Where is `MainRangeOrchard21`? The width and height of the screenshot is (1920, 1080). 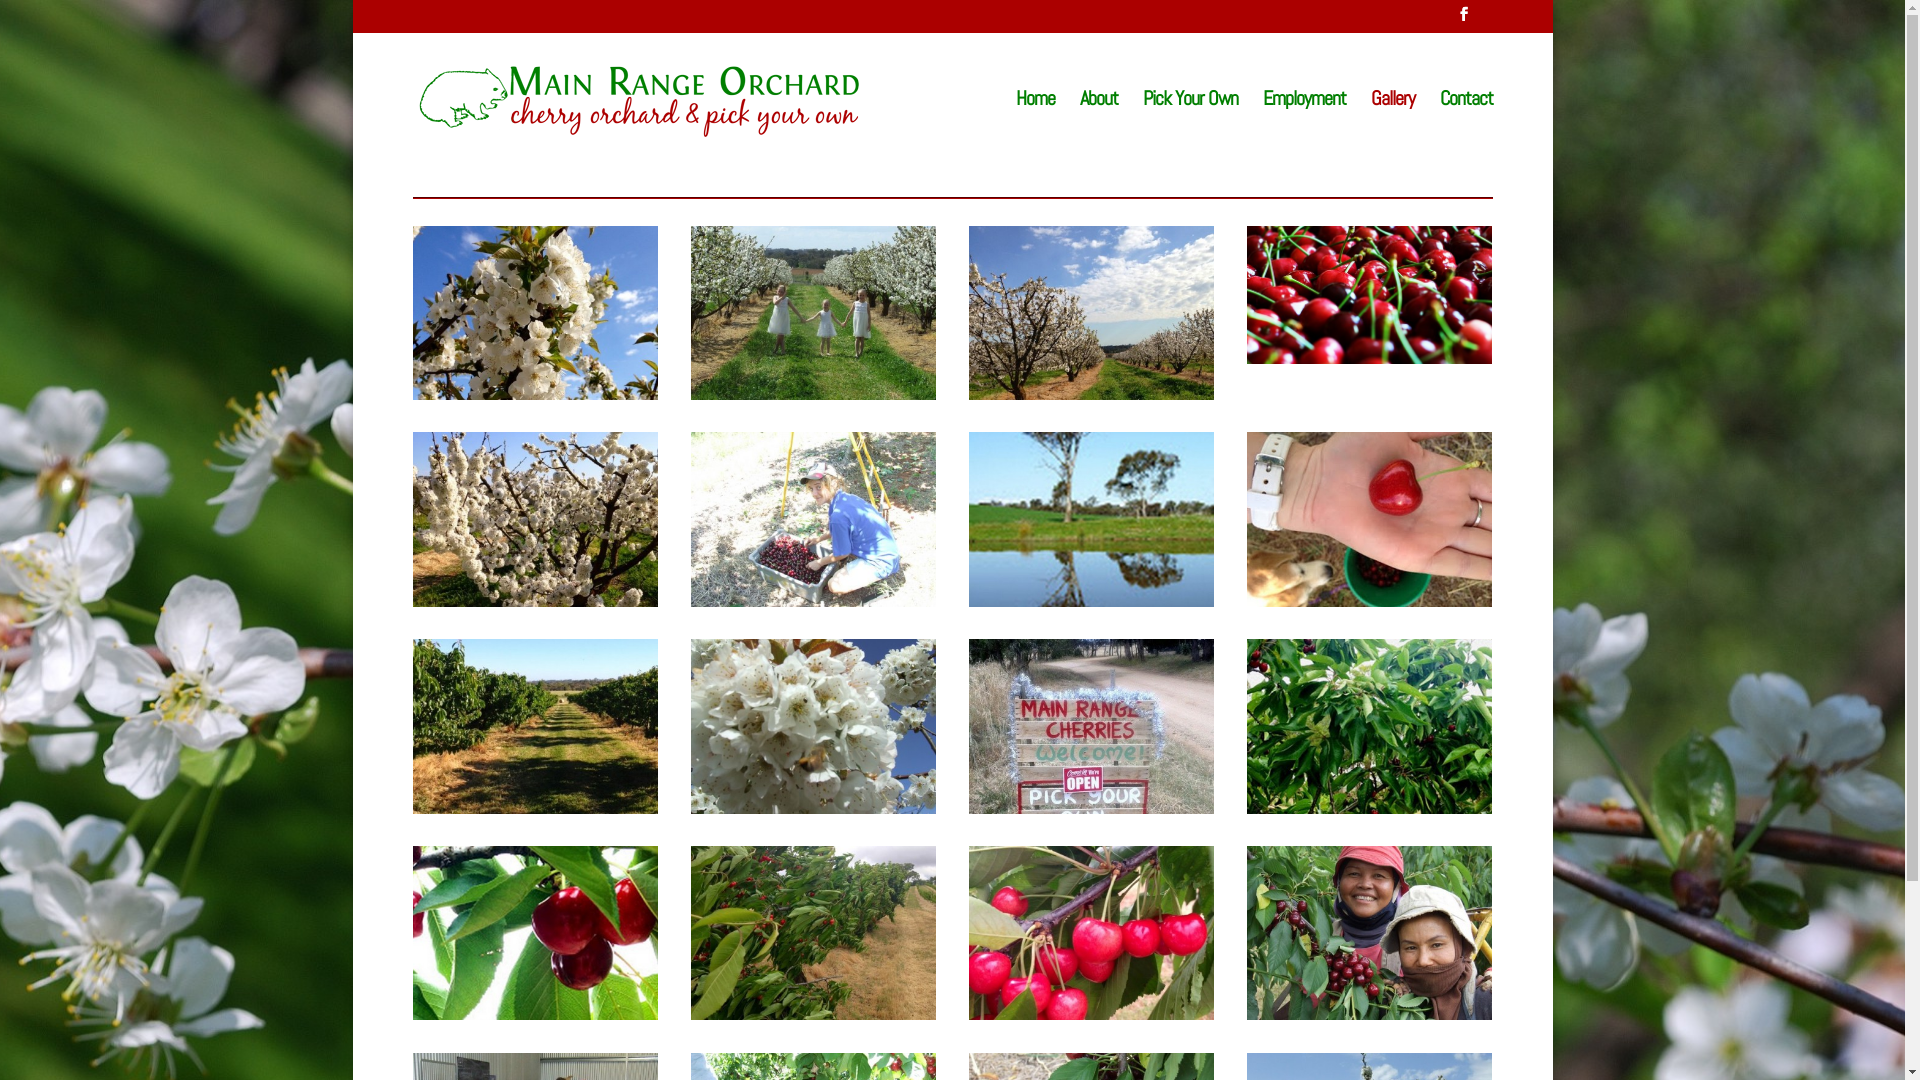 MainRangeOrchard21 is located at coordinates (535, 1014).